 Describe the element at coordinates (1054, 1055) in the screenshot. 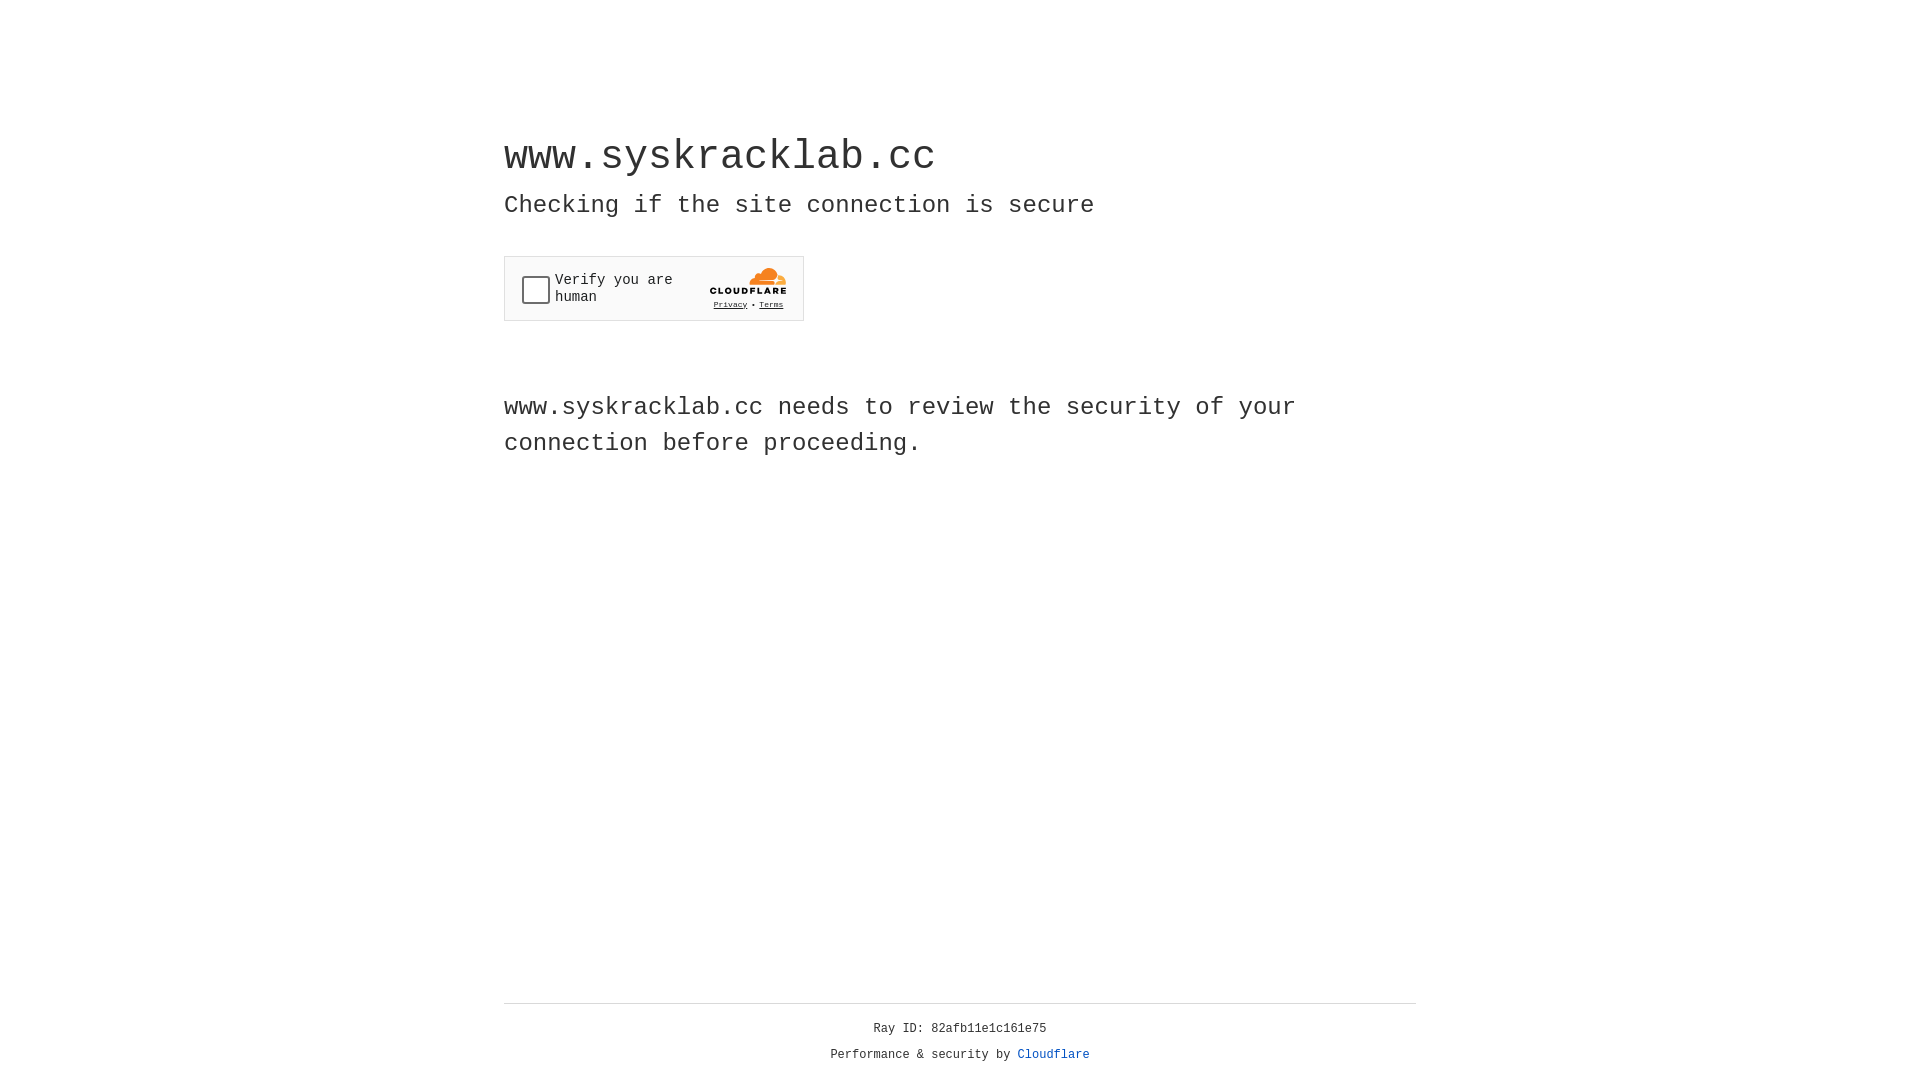

I see `Cloudflare` at that location.